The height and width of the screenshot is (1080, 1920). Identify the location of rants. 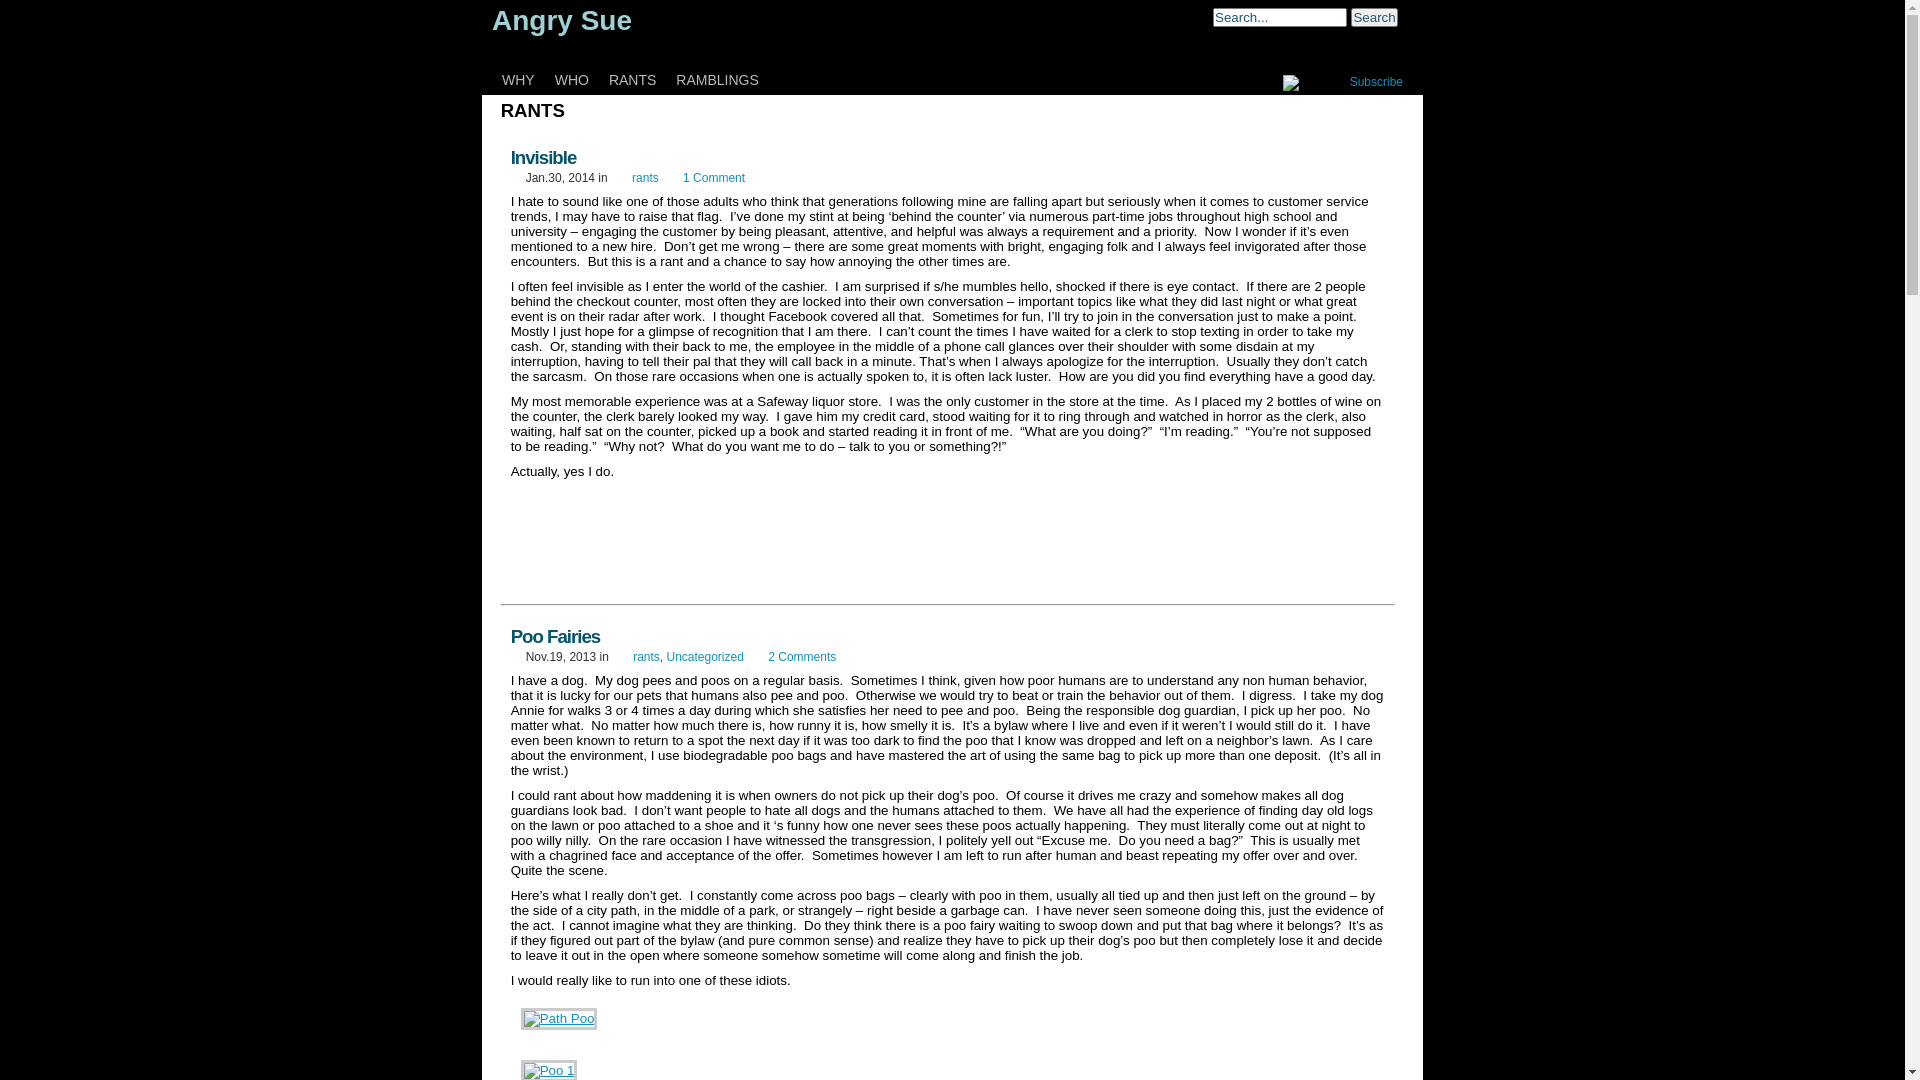
(646, 178).